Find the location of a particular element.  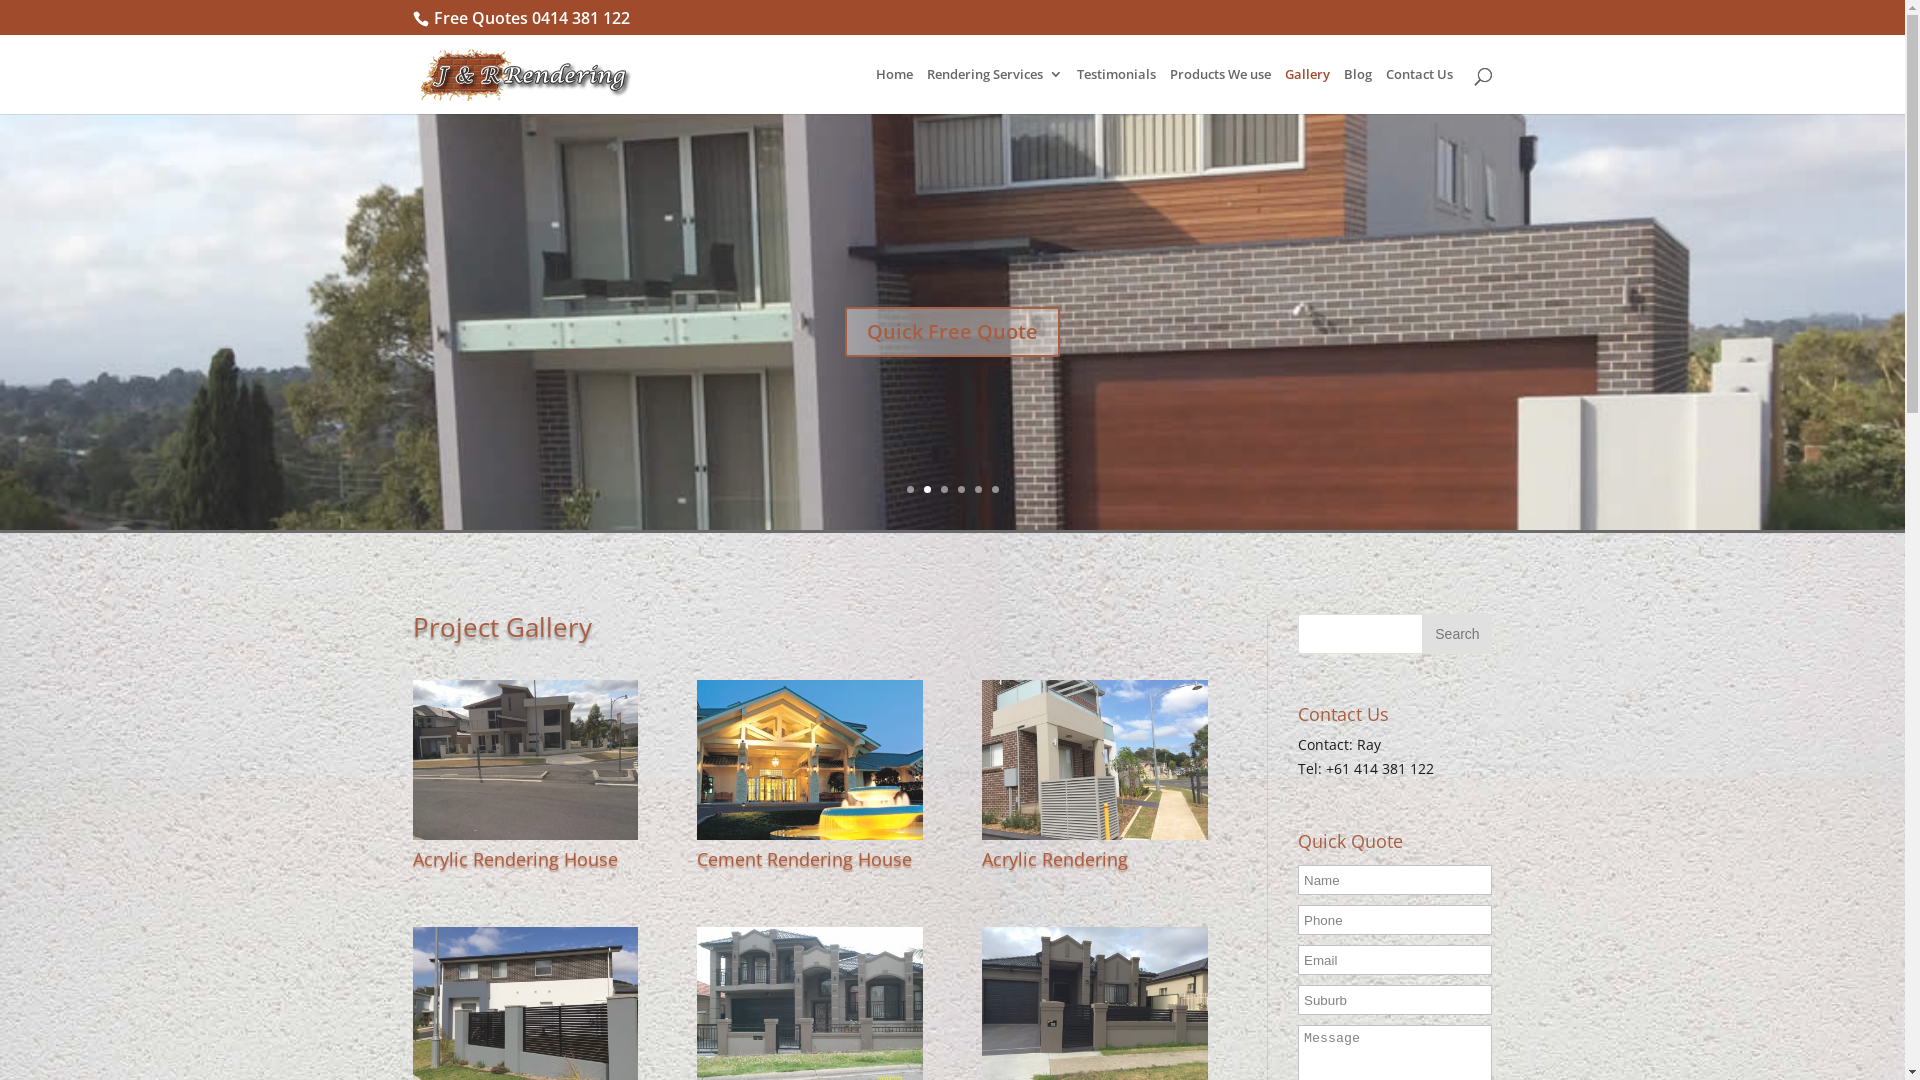

+61 414 381 122 is located at coordinates (1380, 768).